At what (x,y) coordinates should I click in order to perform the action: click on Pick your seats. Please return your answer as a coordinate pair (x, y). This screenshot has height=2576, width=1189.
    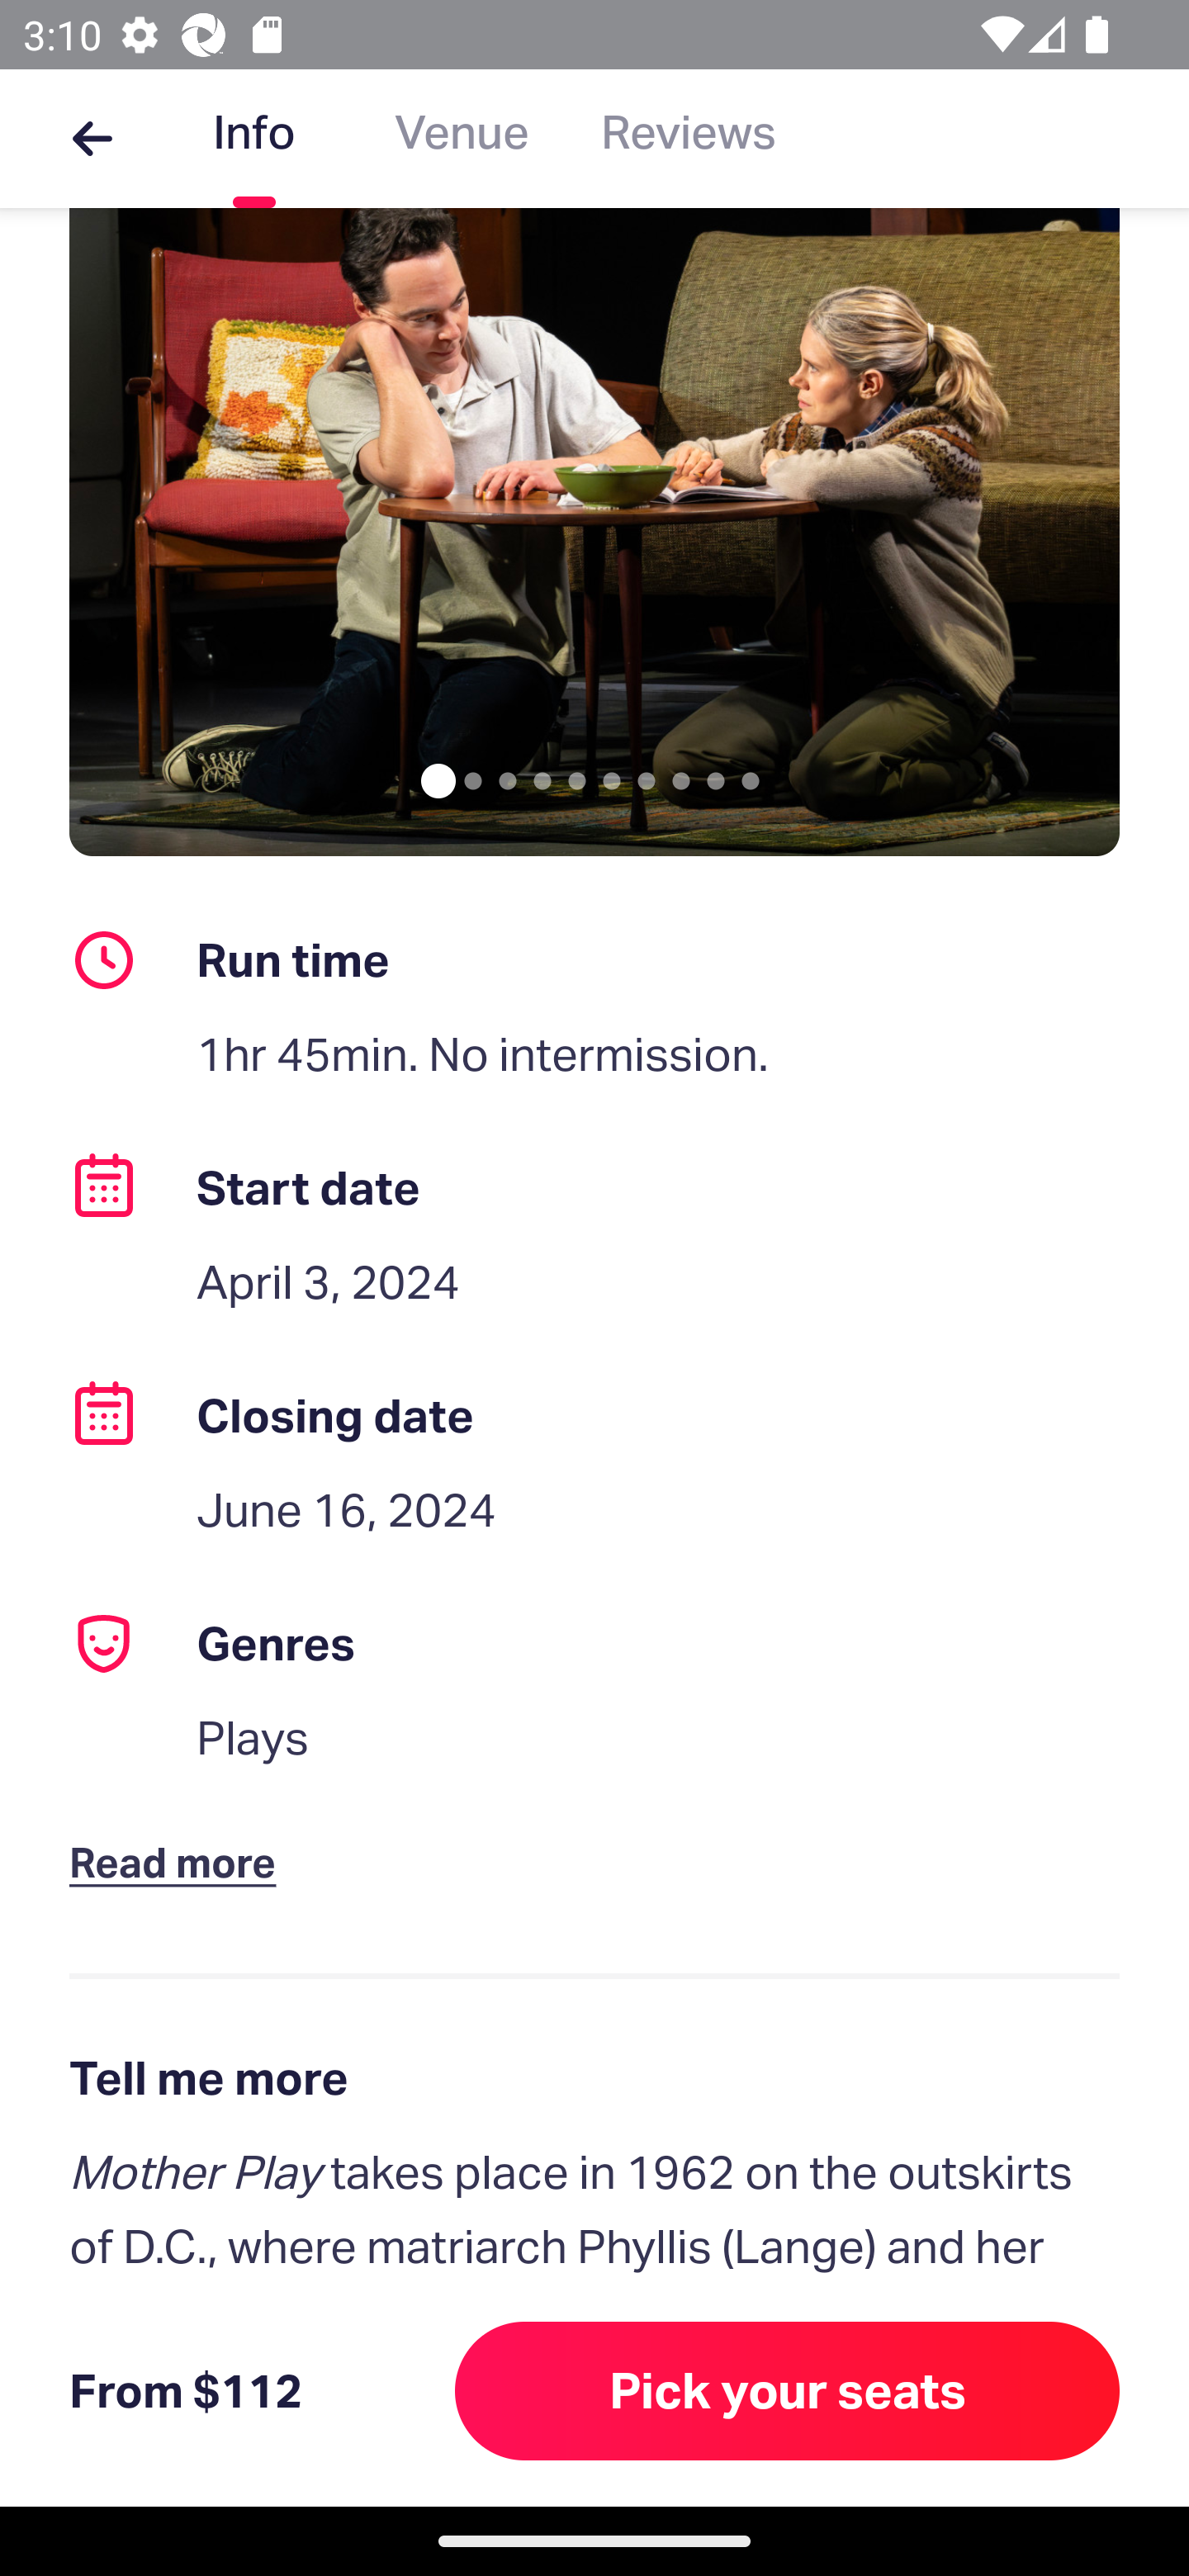
    Looking at the image, I should click on (788, 2390).